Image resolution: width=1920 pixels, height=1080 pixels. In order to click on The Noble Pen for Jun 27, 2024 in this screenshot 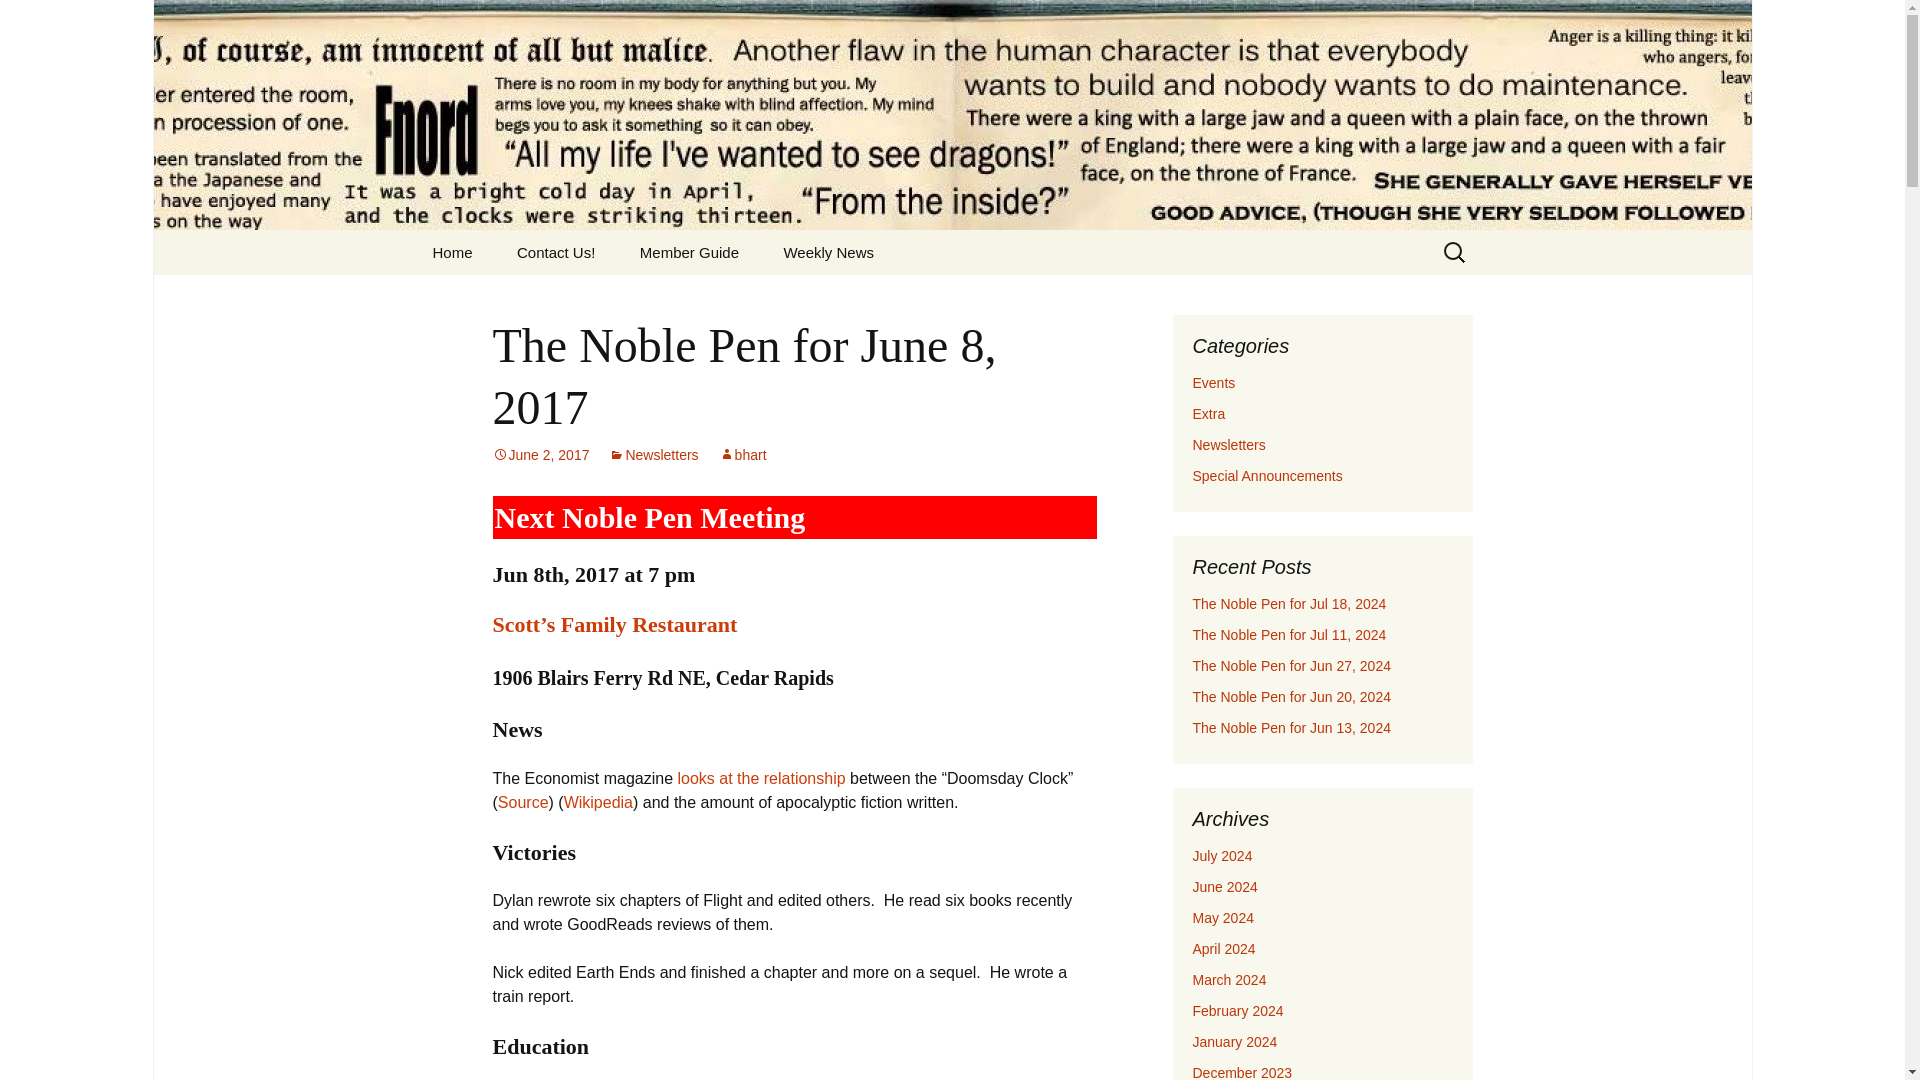, I will do `click(1291, 665)`.